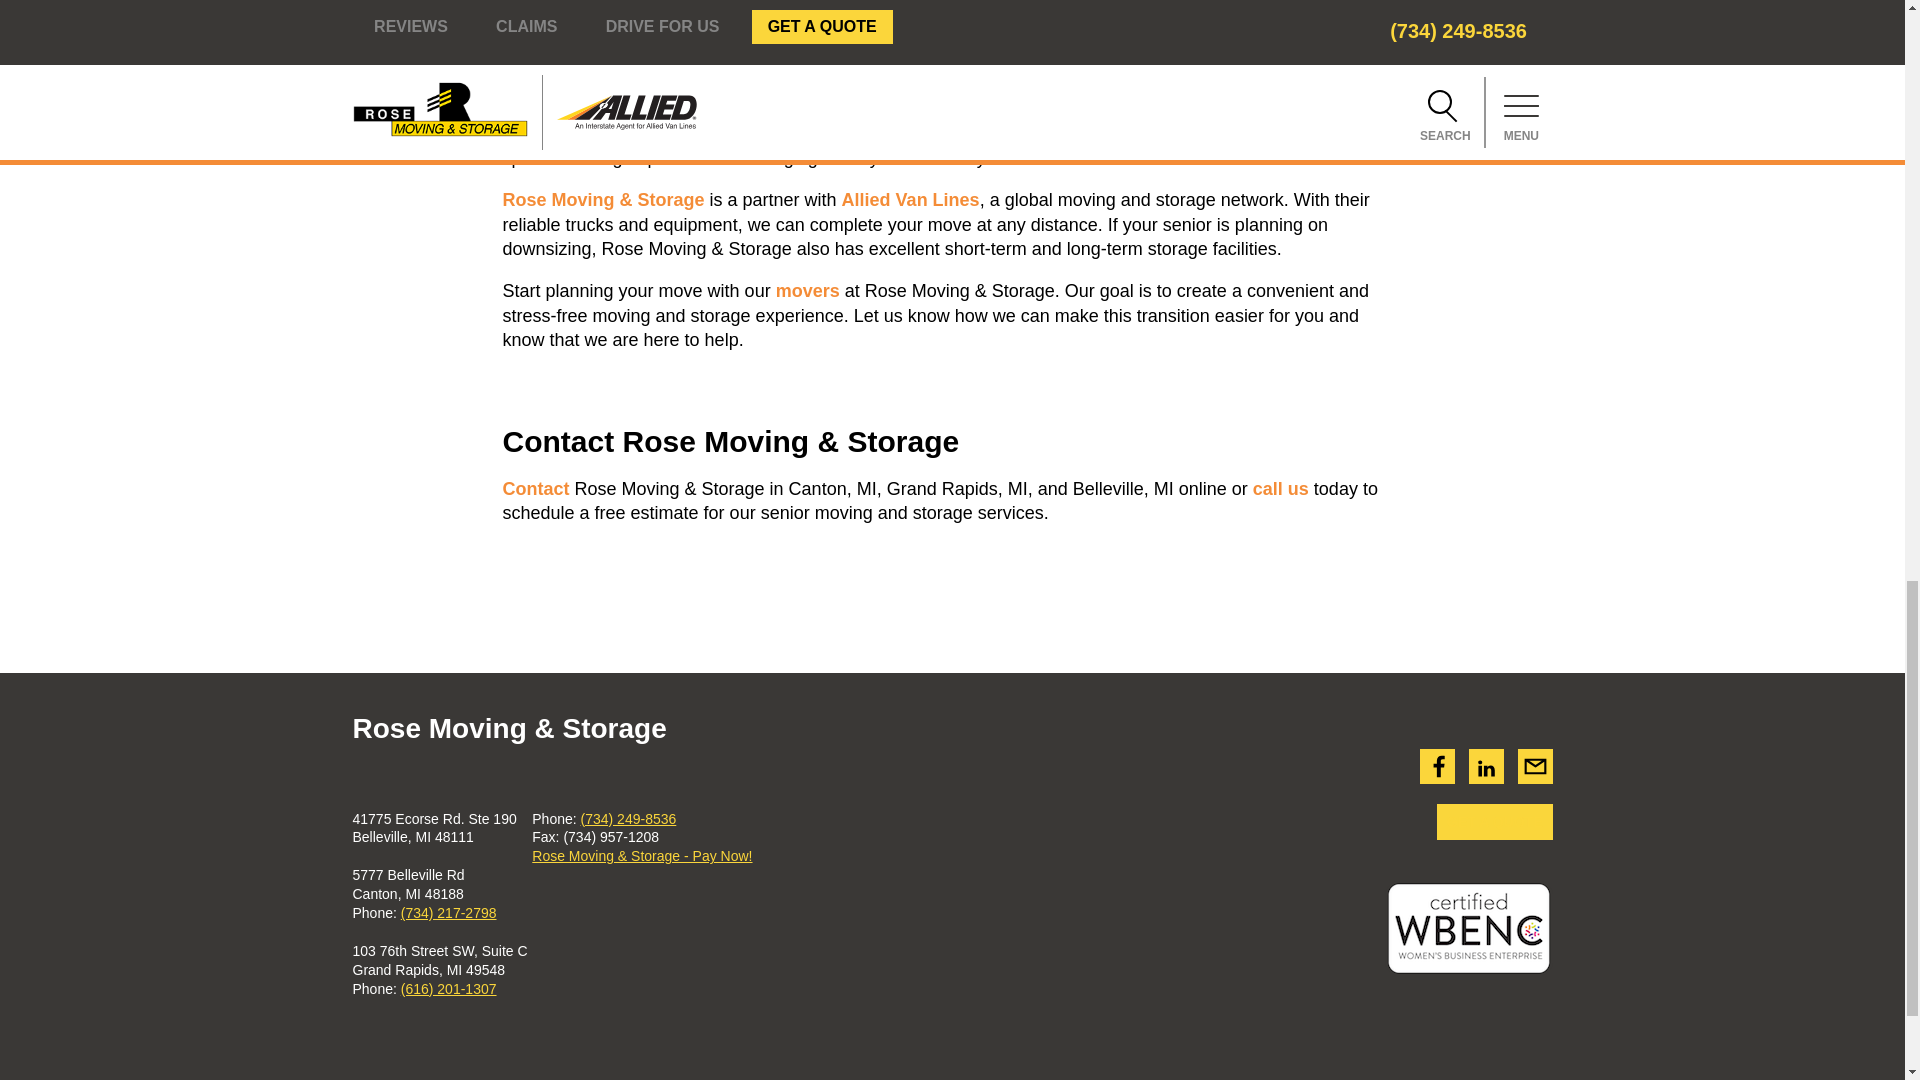  I want to click on movers, so click(808, 290).